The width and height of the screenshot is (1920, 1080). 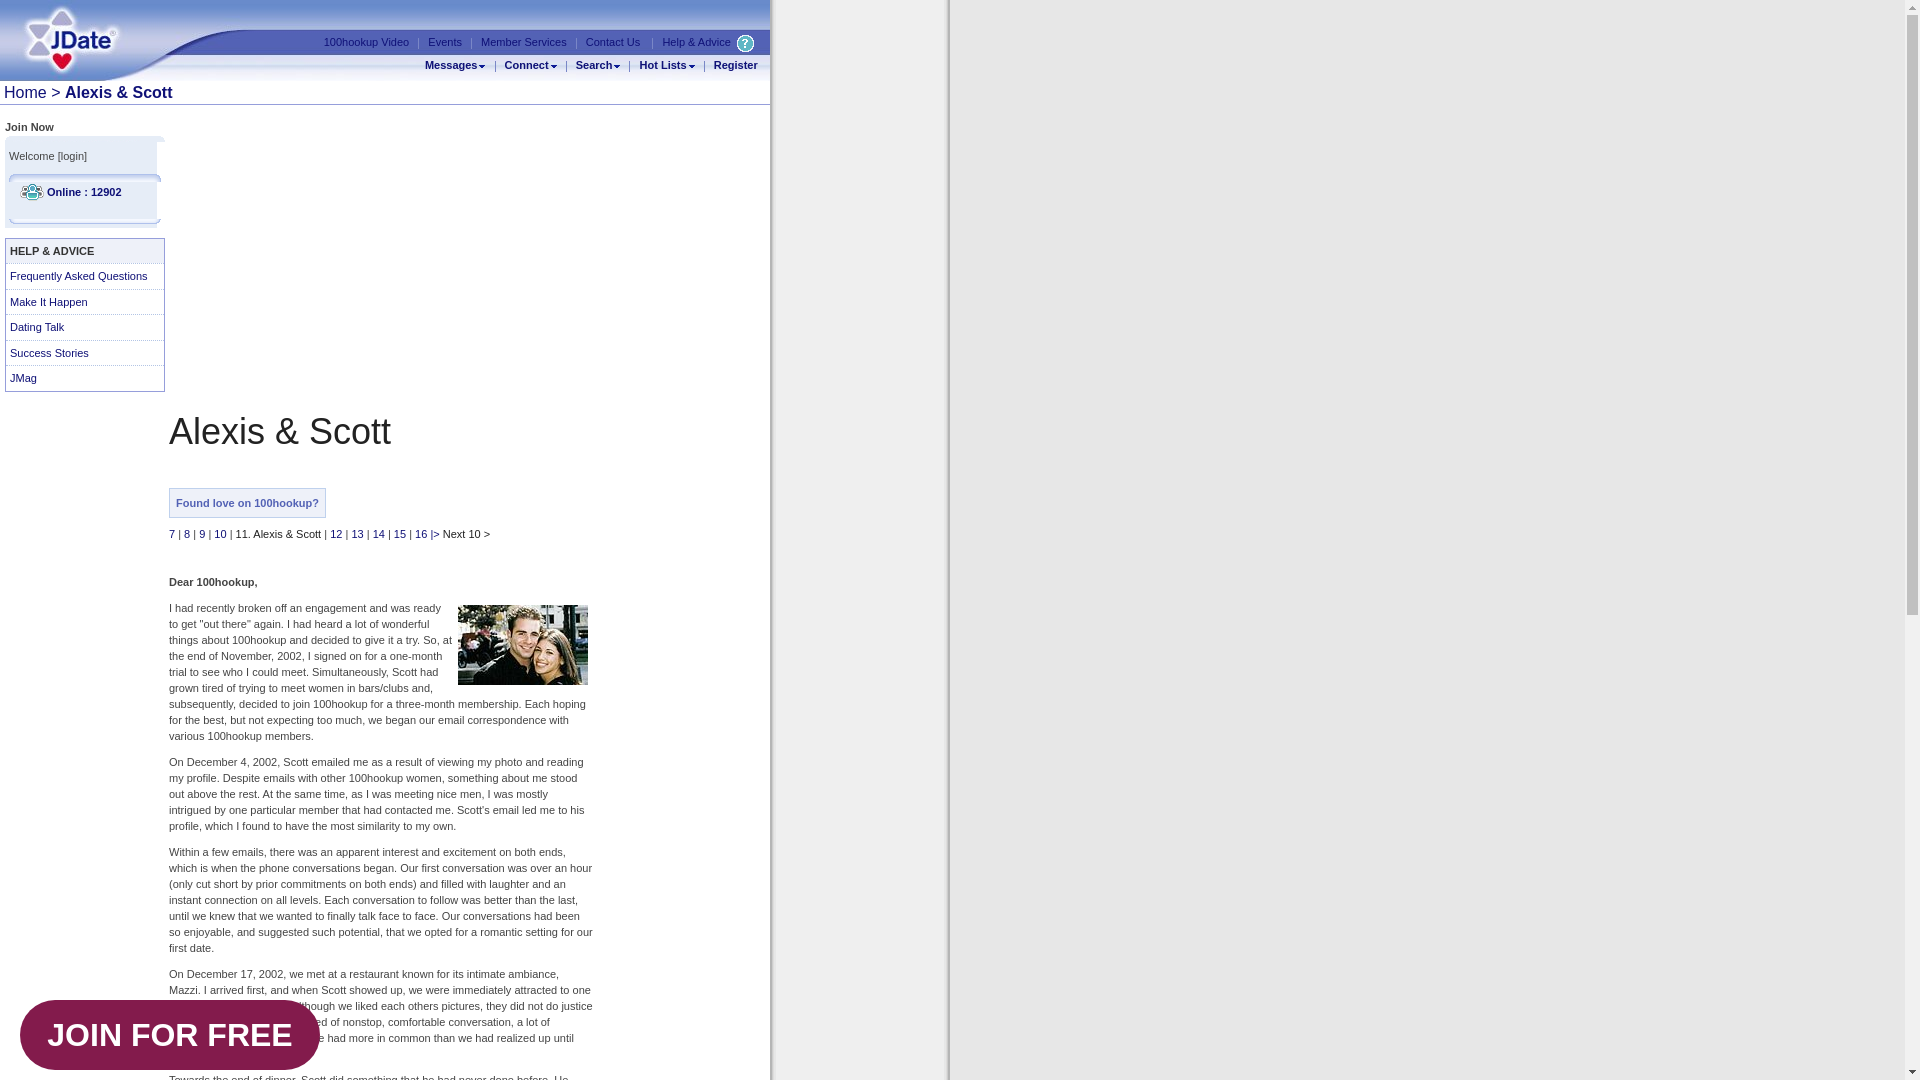 What do you see at coordinates (612, 41) in the screenshot?
I see `Email a dating consultant` at bounding box center [612, 41].